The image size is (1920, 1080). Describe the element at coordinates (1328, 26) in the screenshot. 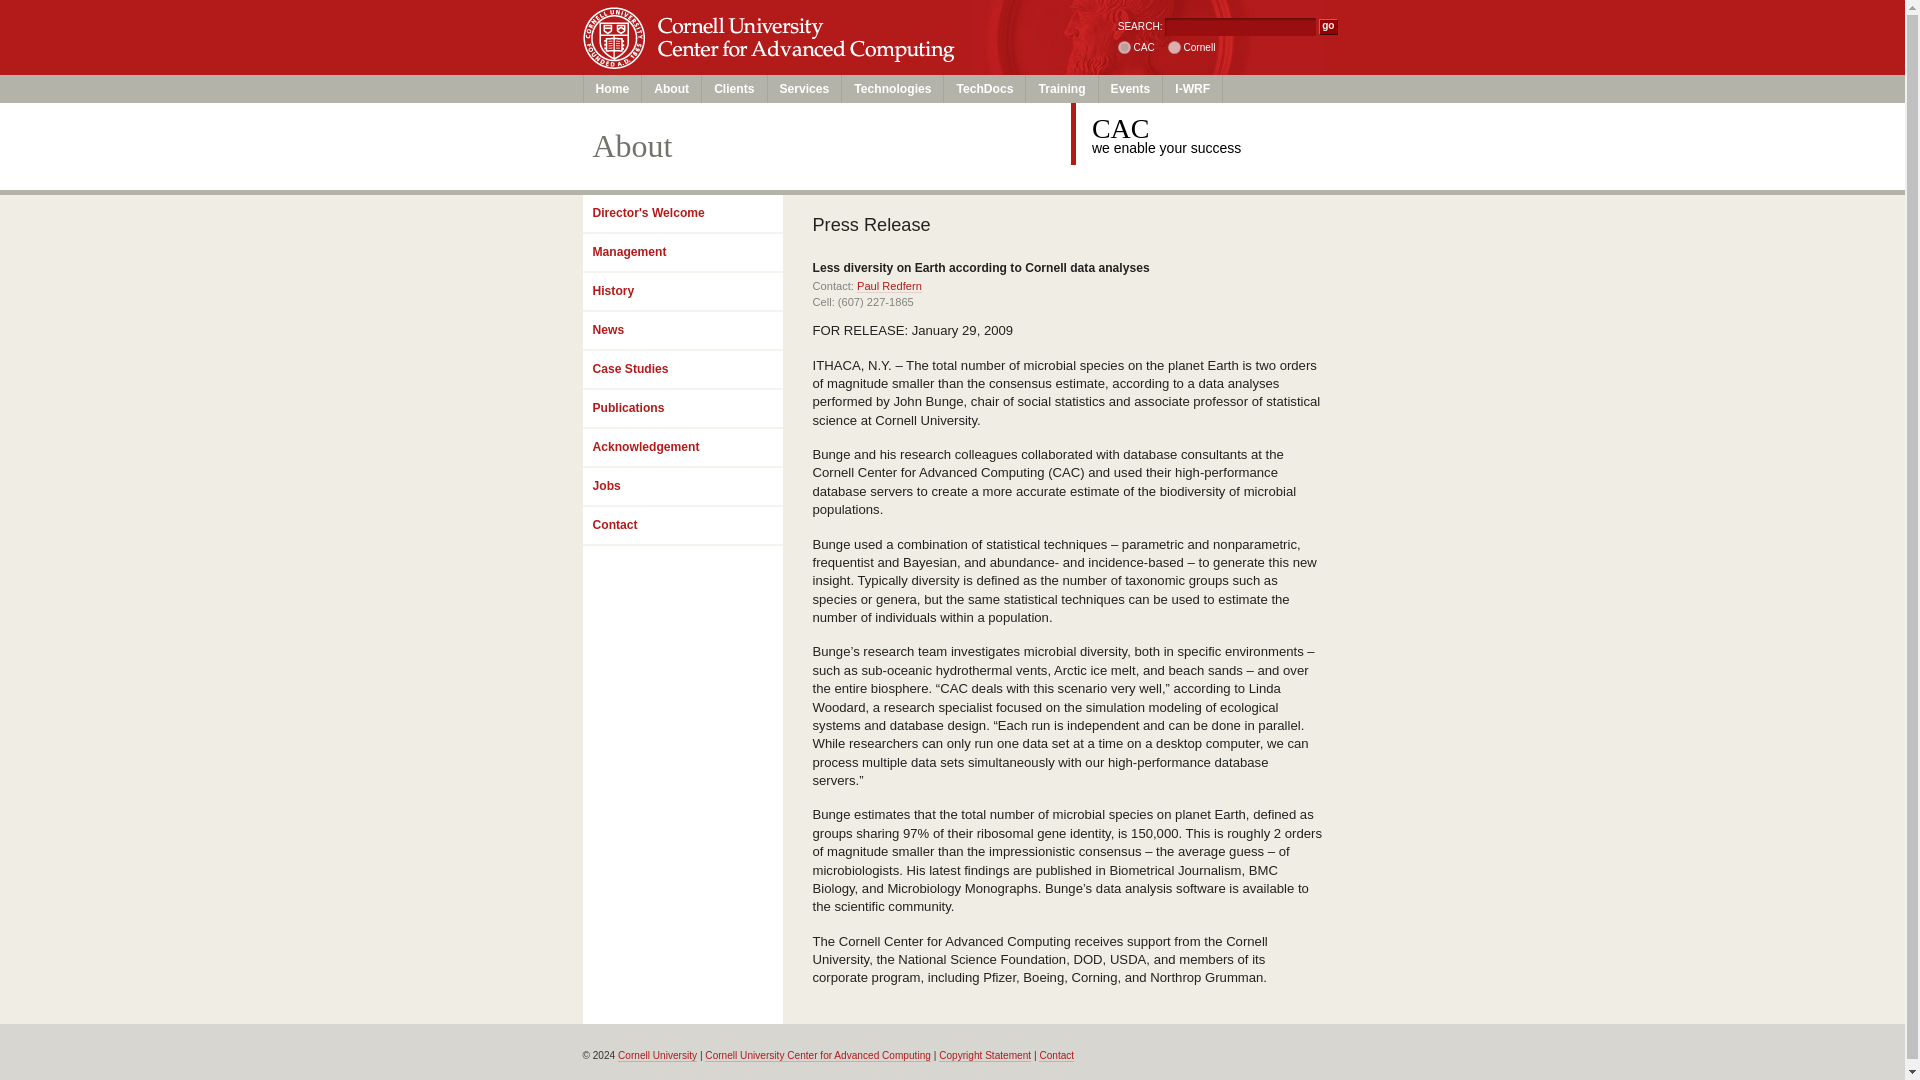

I see `go` at that location.